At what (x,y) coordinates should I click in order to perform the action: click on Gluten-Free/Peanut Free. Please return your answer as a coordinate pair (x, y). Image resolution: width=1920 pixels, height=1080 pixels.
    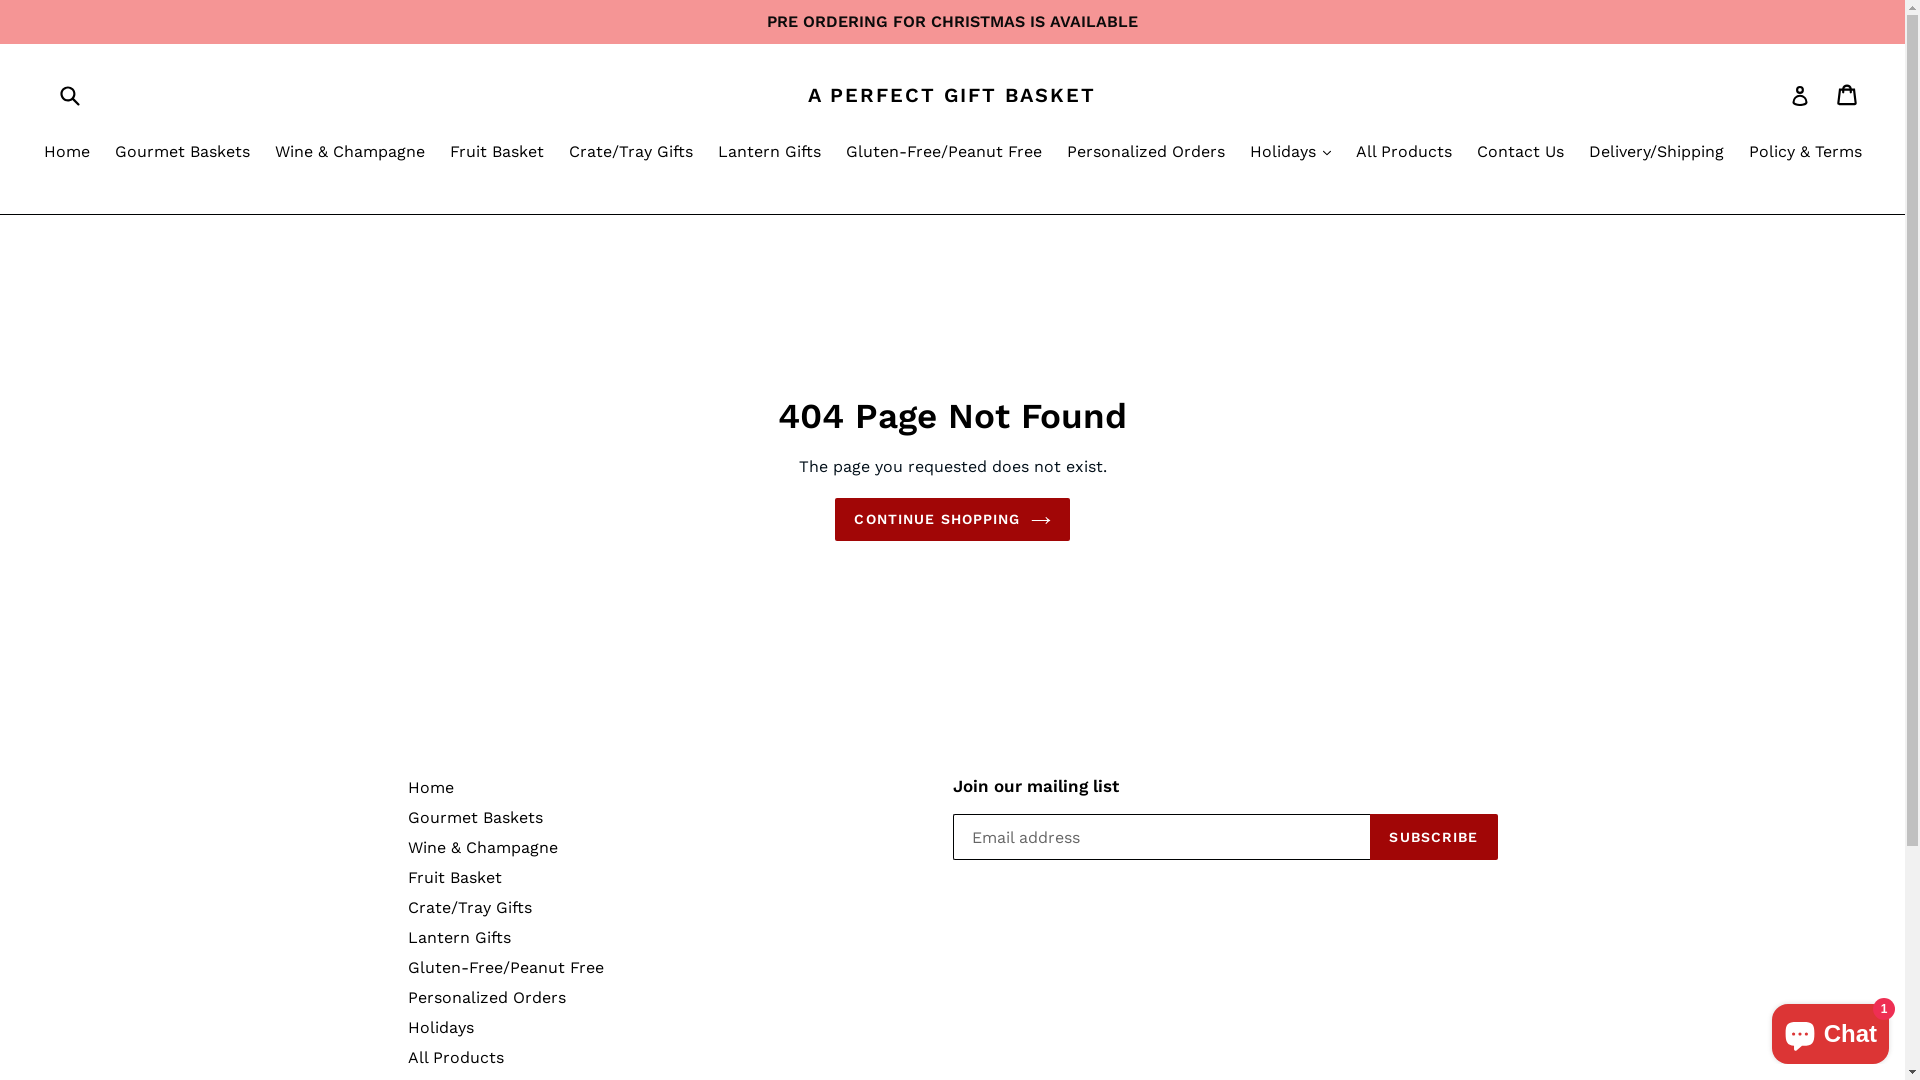
    Looking at the image, I should click on (506, 968).